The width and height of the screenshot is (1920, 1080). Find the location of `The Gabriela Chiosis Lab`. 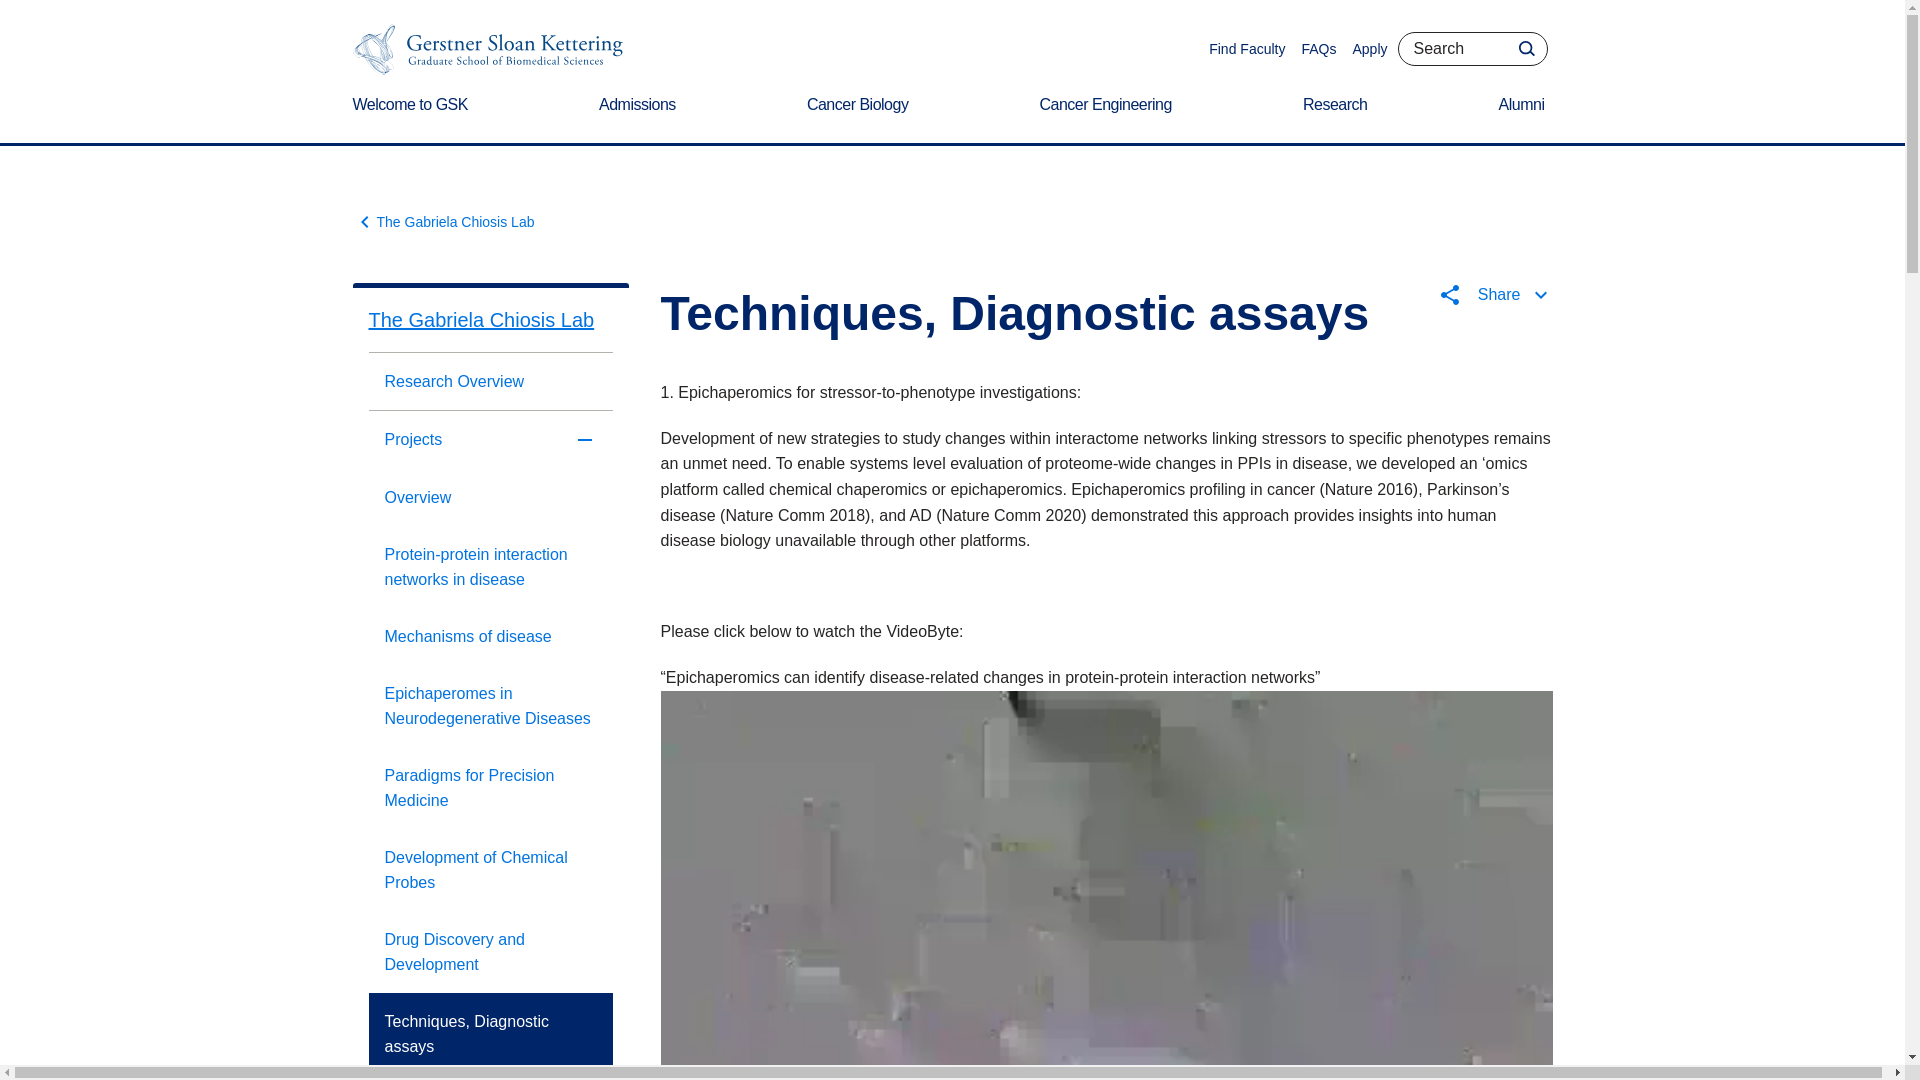

The Gabriela Chiosis Lab is located at coordinates (490, 320).